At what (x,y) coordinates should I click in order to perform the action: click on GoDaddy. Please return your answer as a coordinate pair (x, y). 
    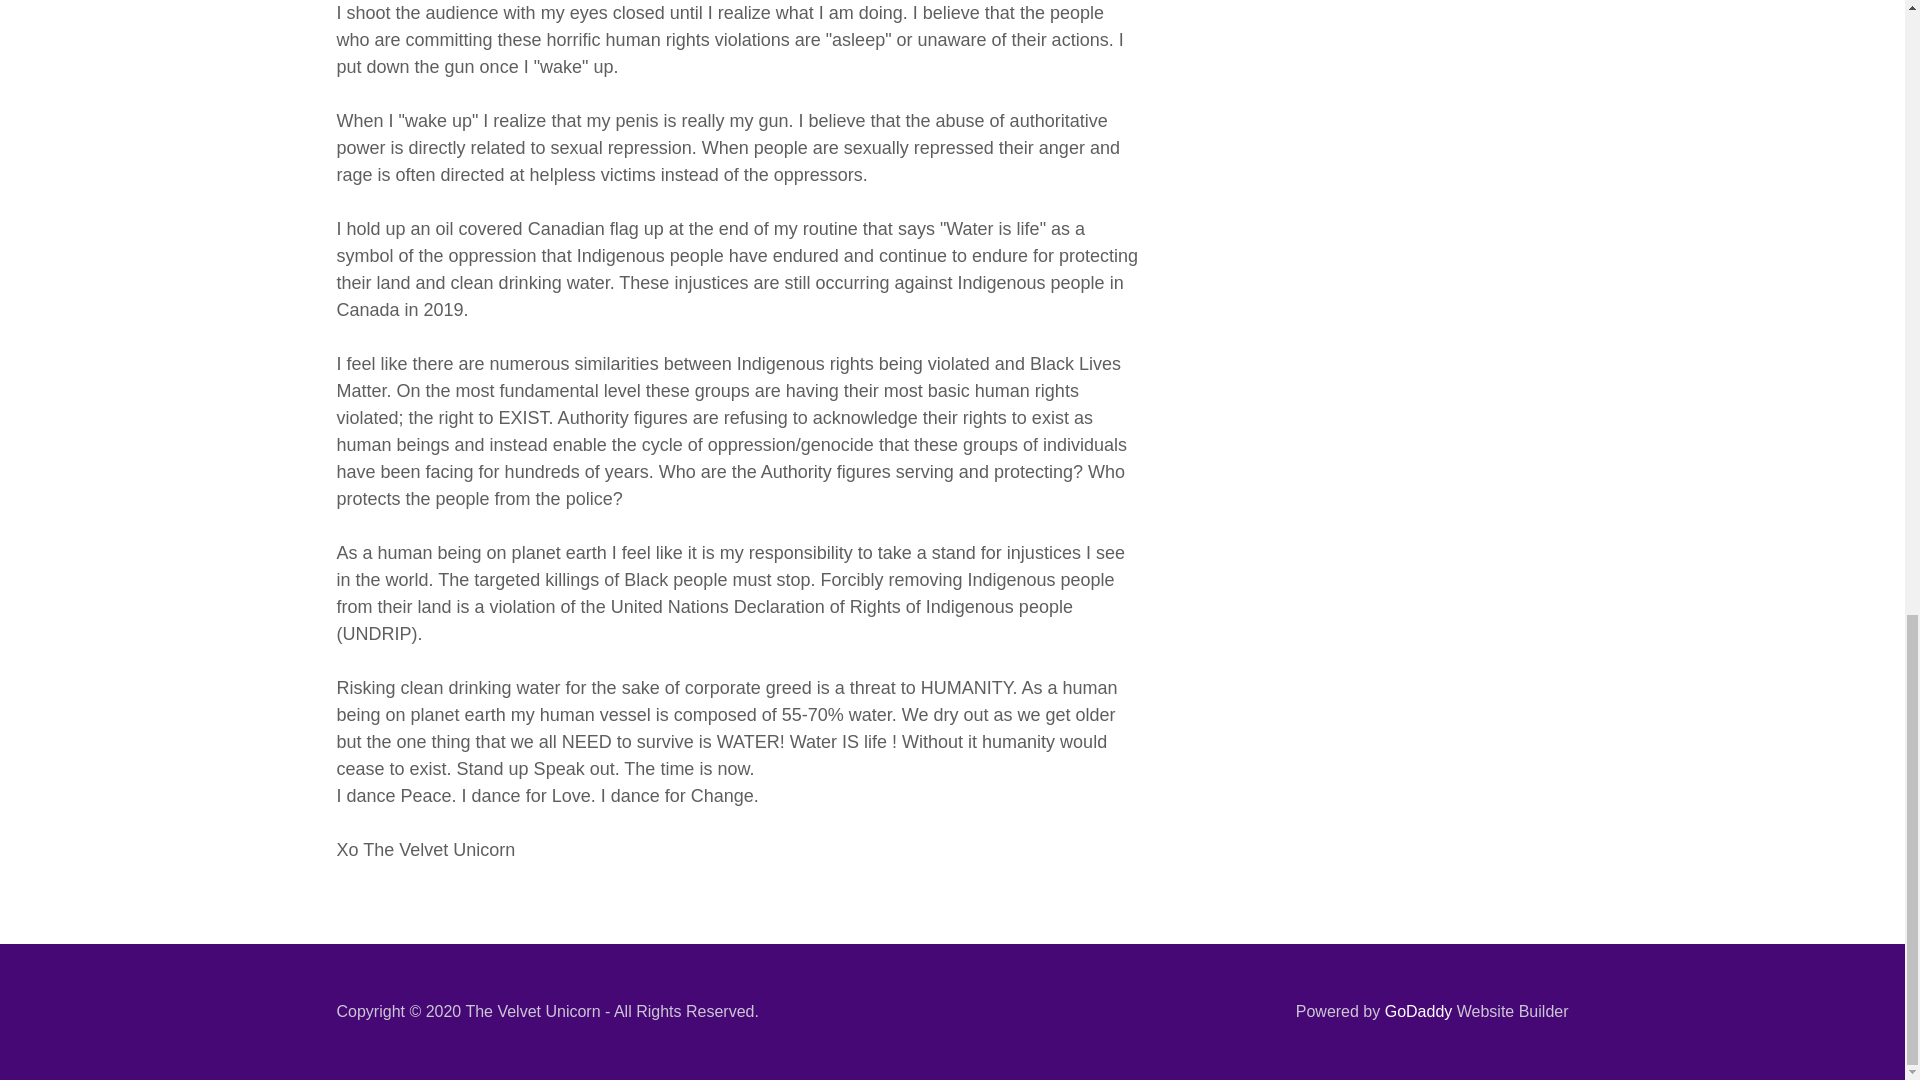
    Looking at the image, I should click on (1418, 1011).